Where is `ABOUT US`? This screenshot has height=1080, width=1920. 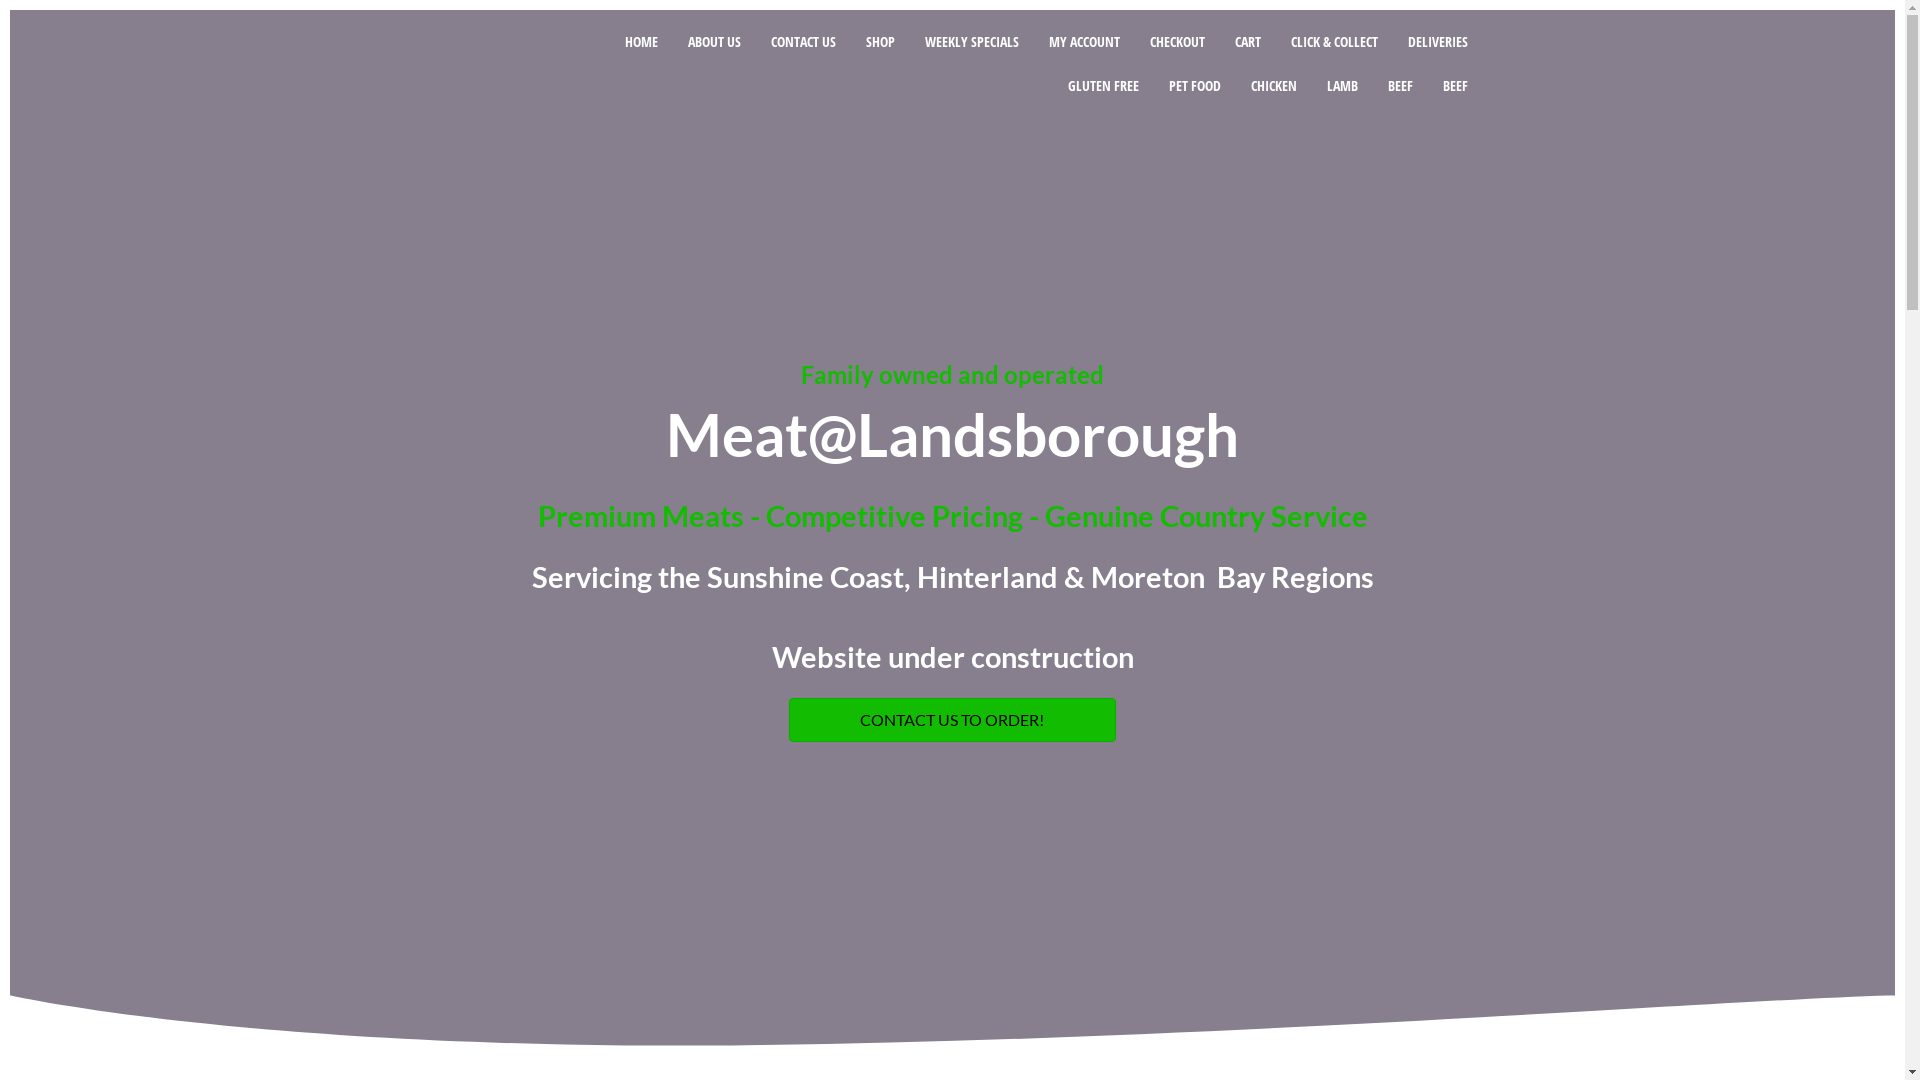 ABOUT US is located at coordinates (714, 42).